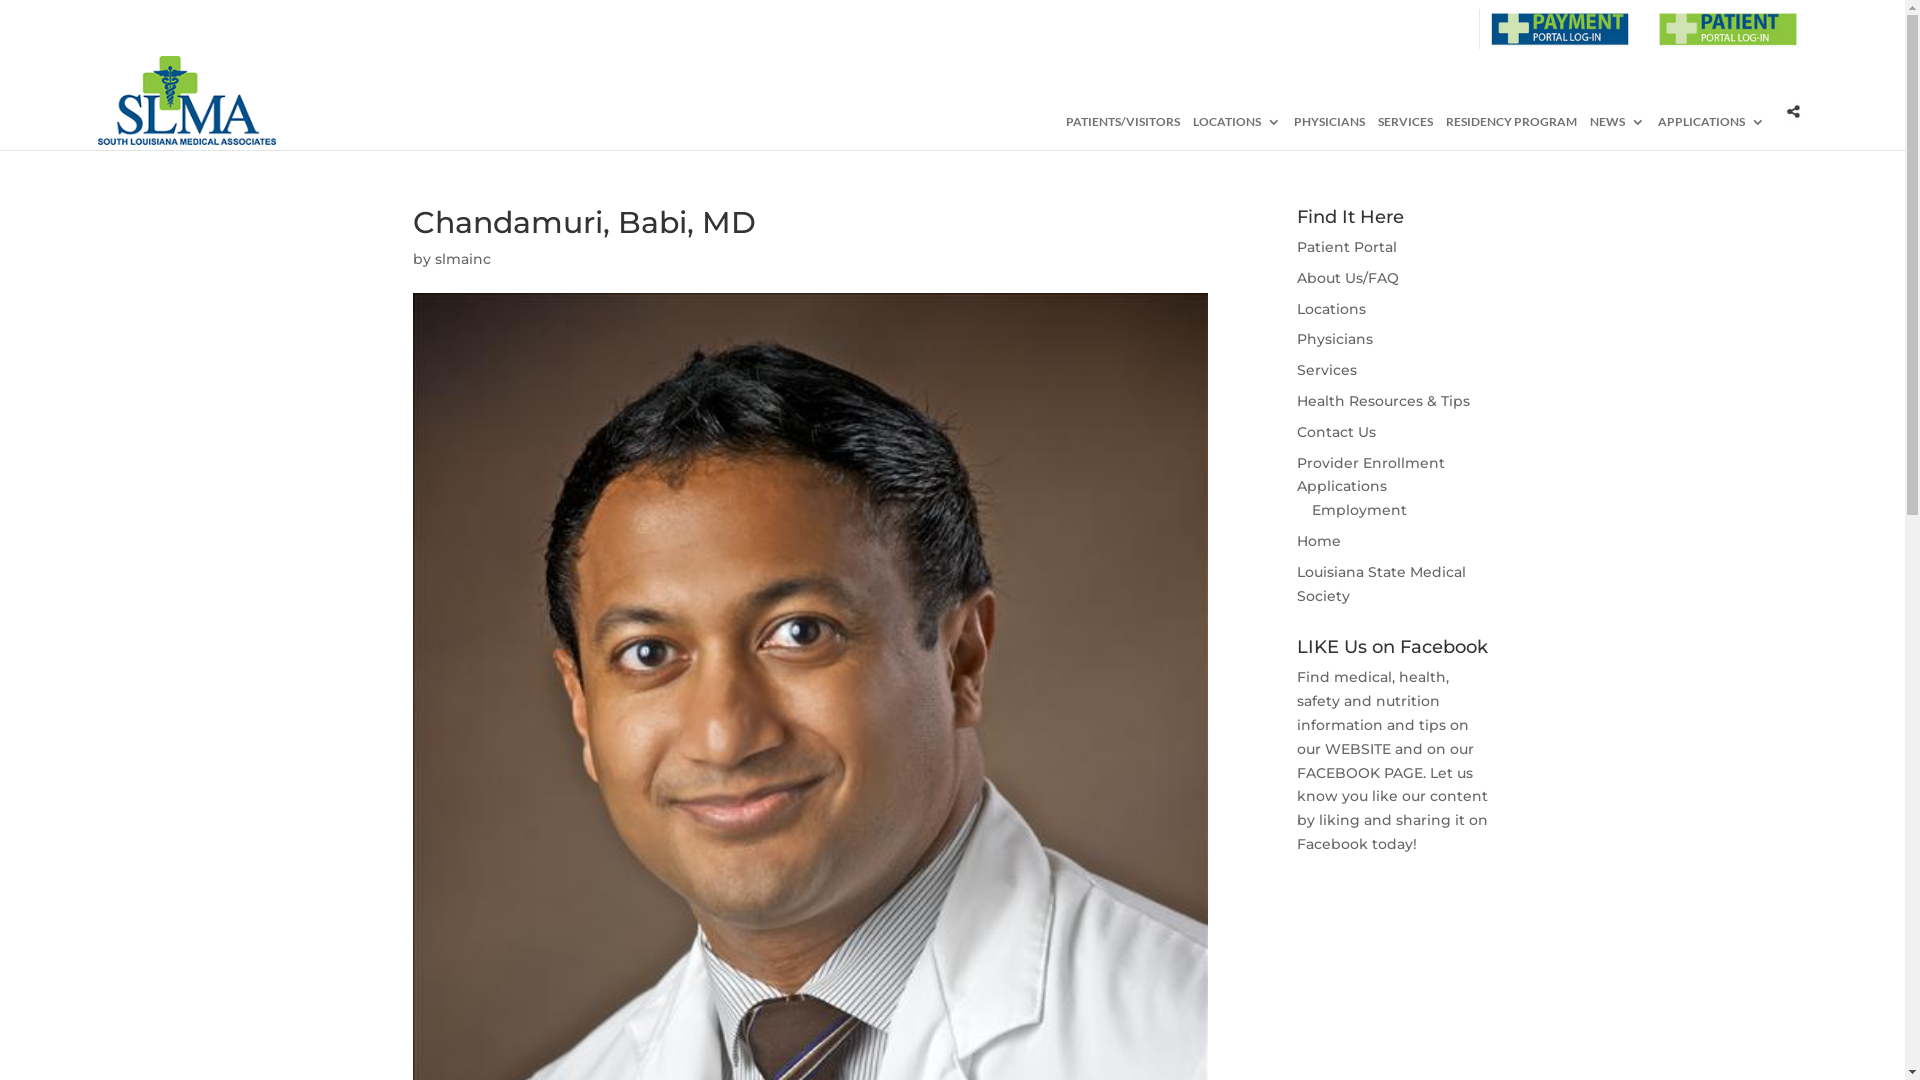  I want to click on Health Resources & Tips, so click(1384, 401).